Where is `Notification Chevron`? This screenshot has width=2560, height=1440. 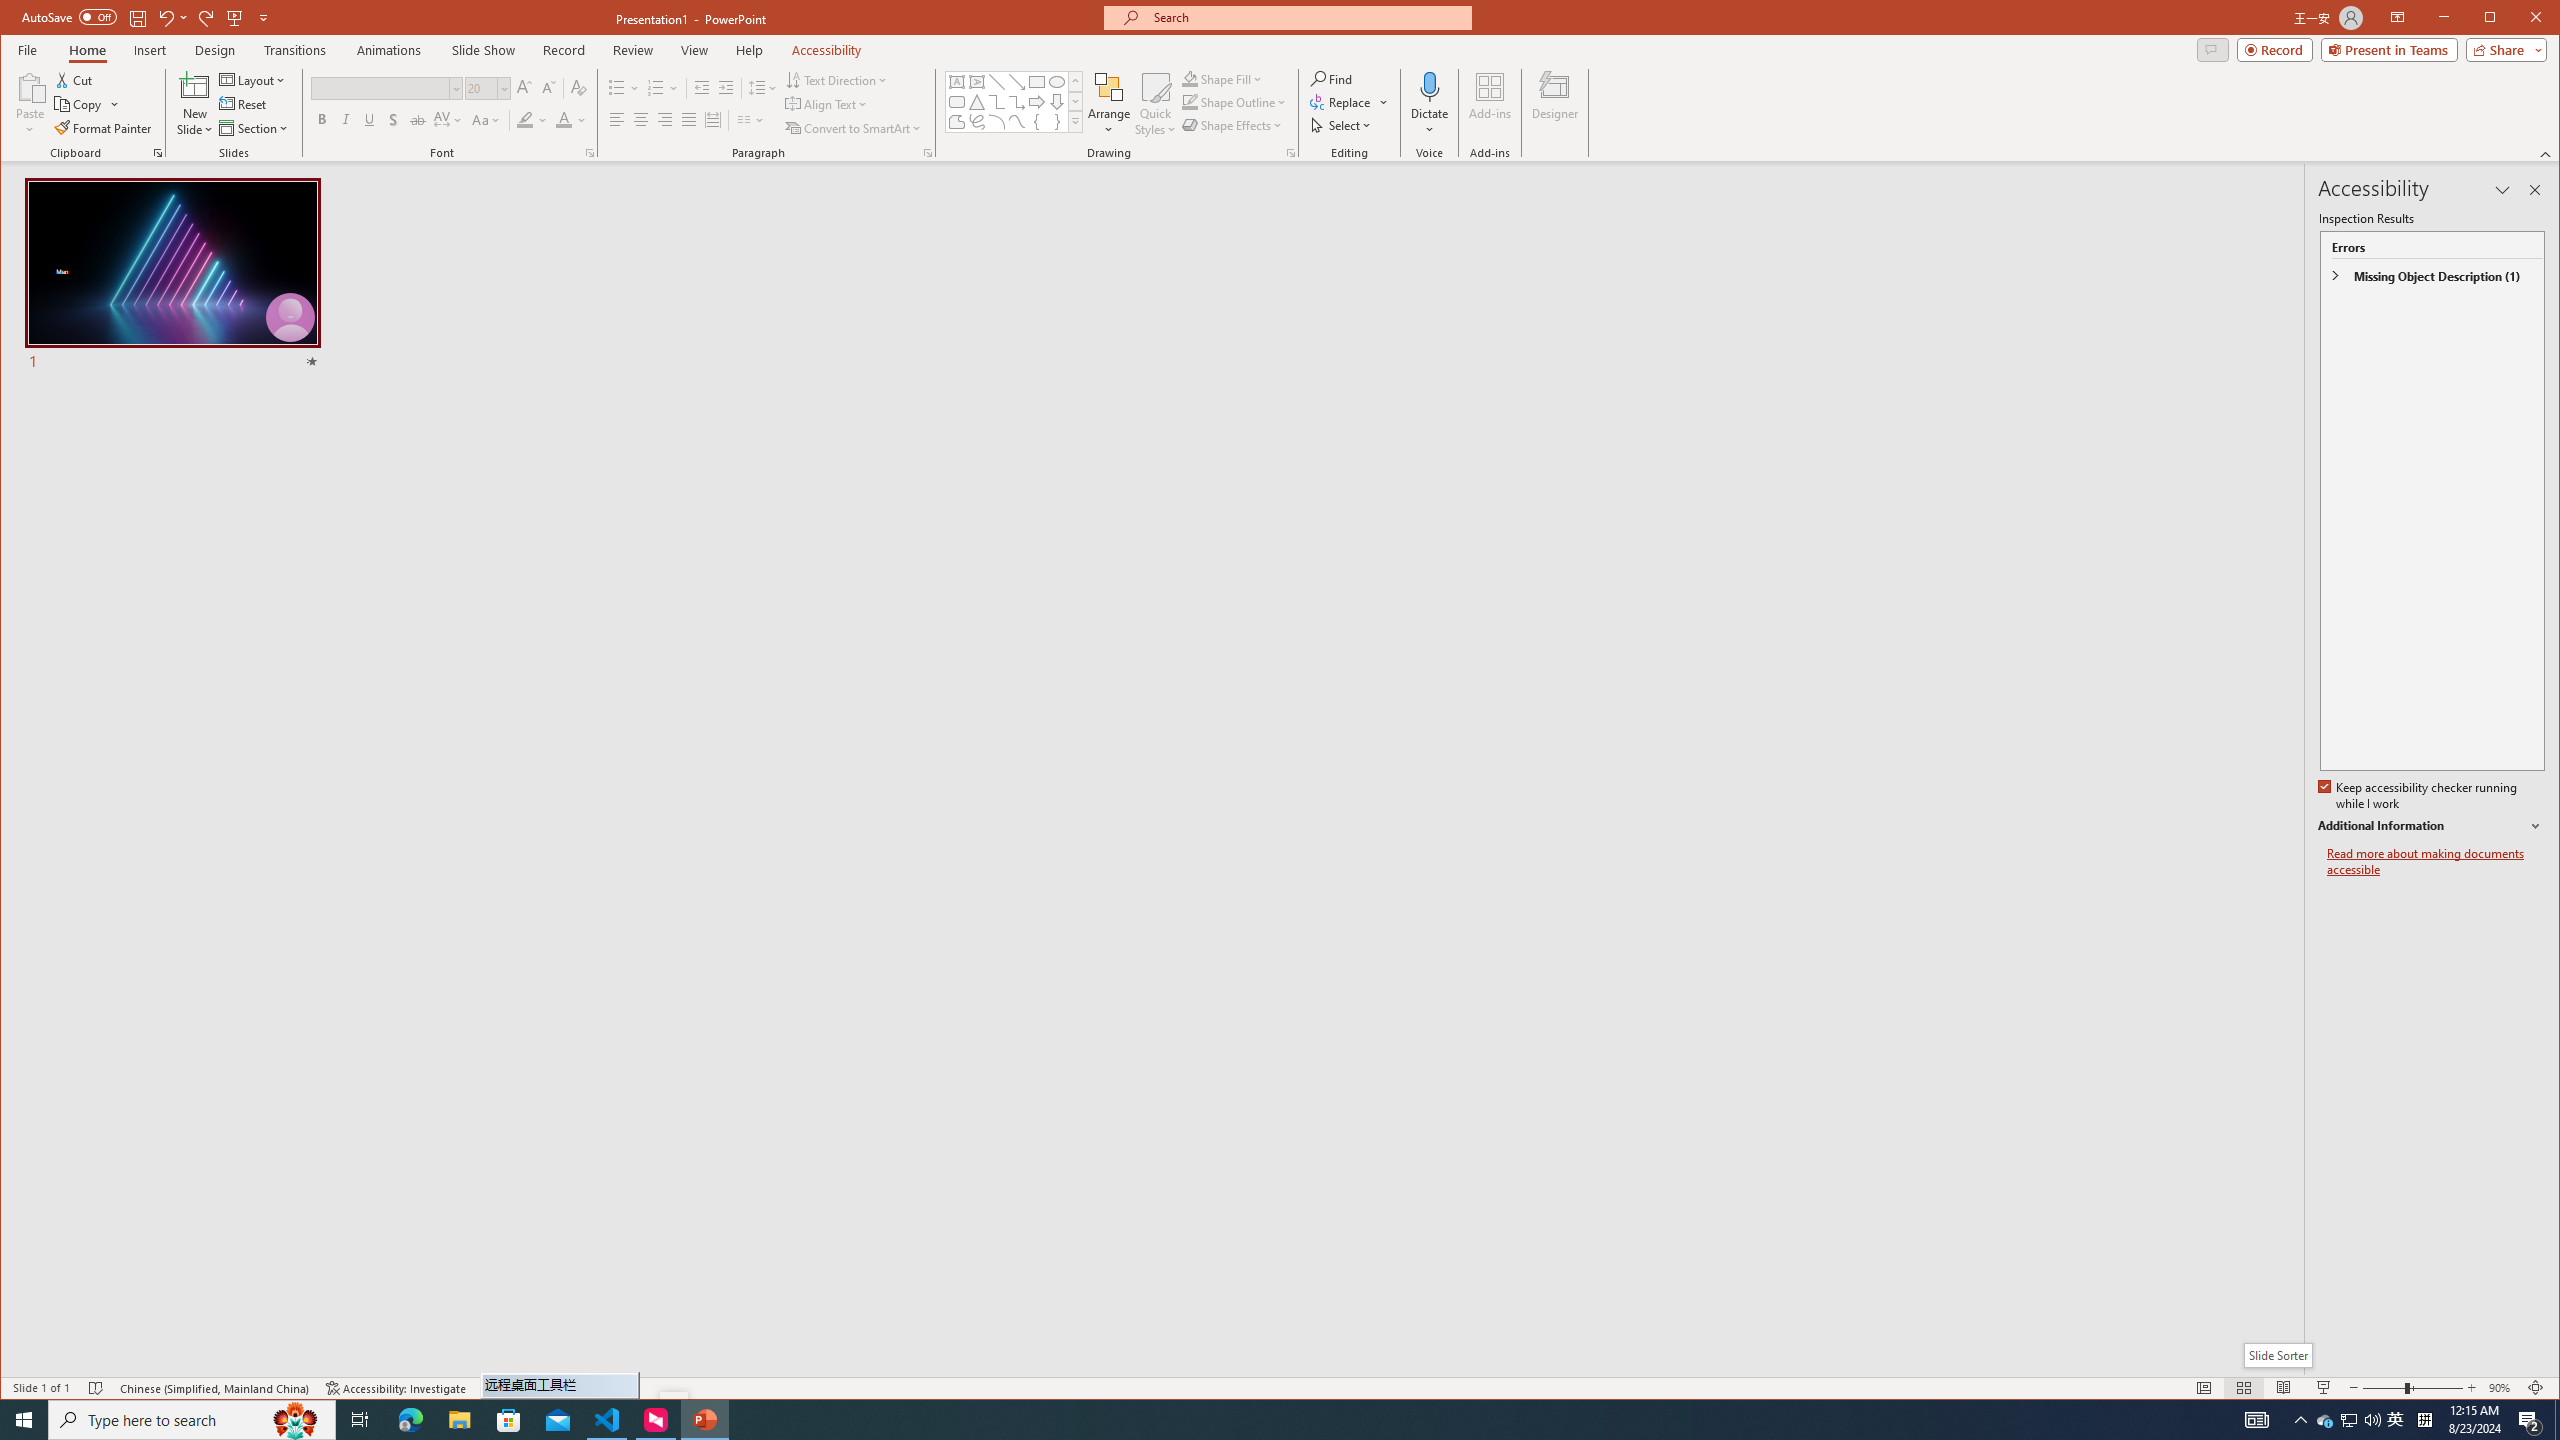
Notification Chevron is located at coordinates (2301, 1420).